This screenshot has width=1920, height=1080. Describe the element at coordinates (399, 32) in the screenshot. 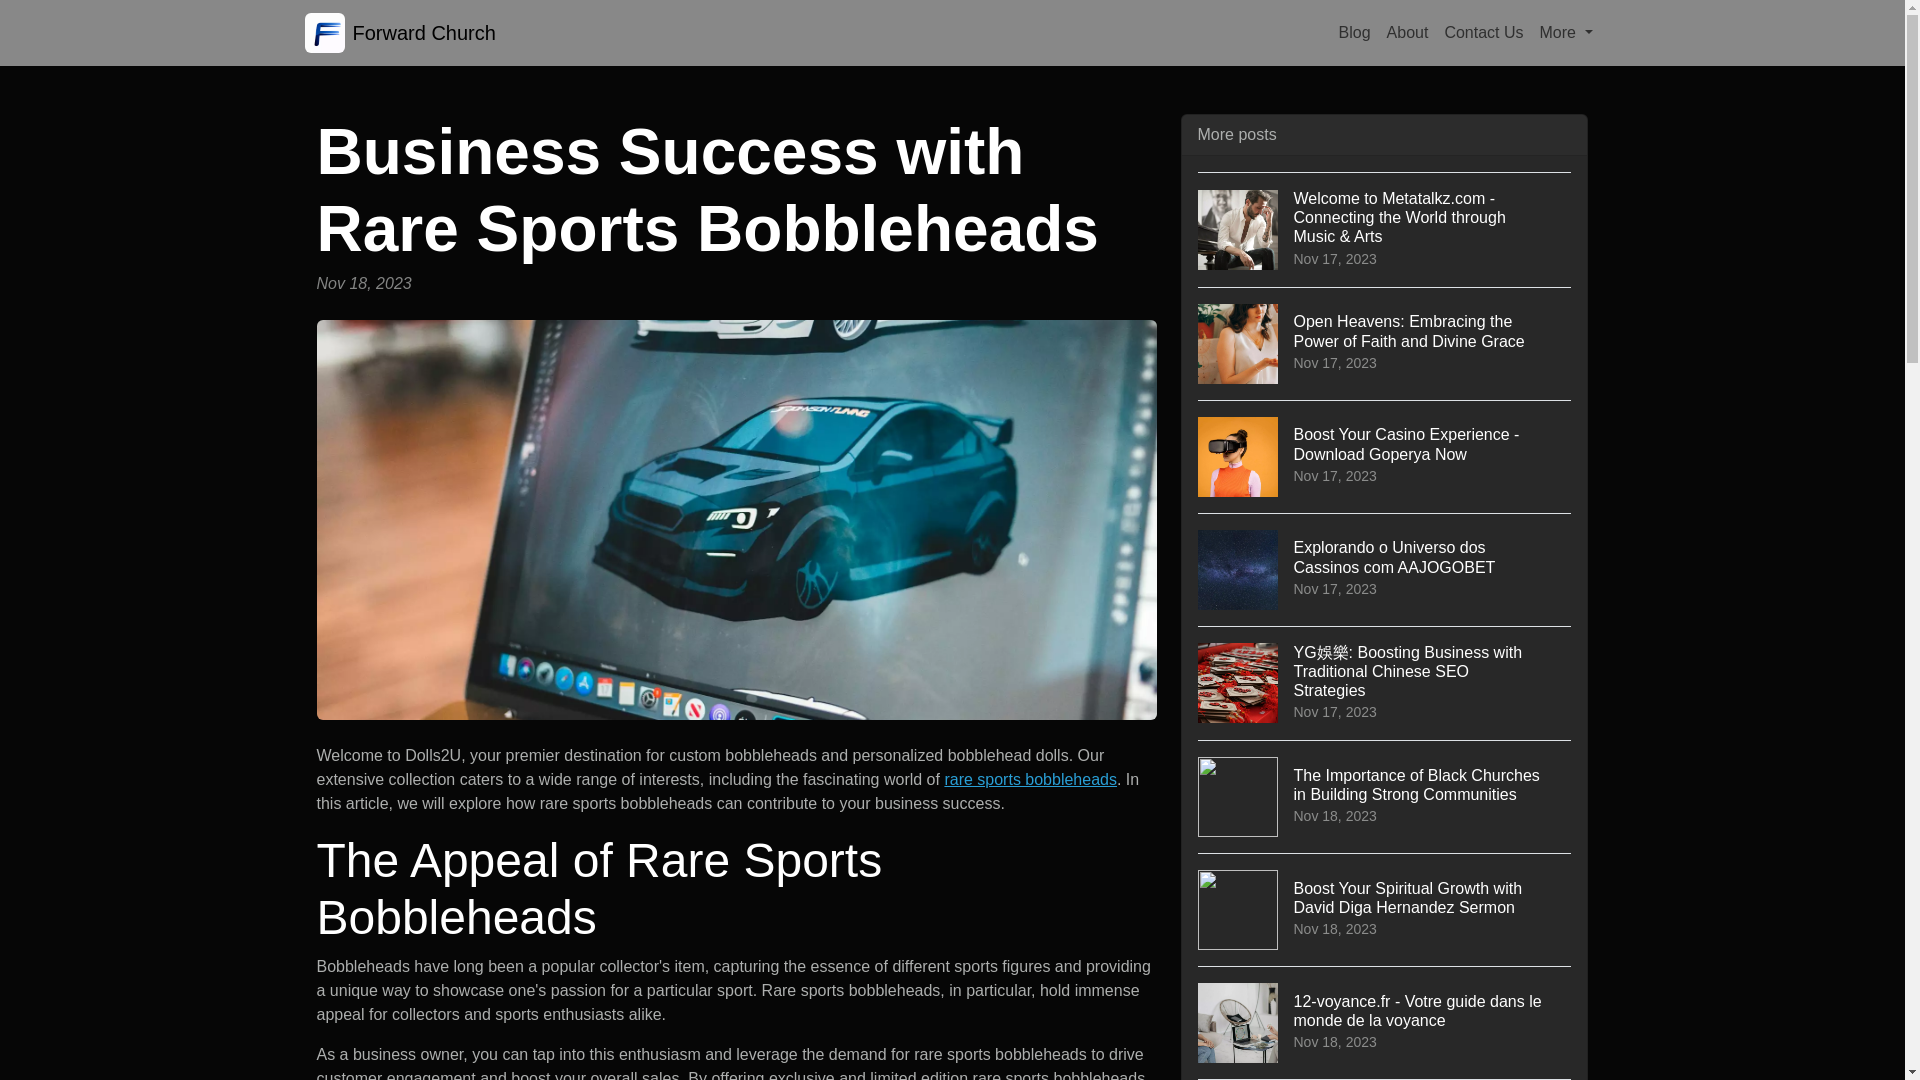

I see `Forward Church` at that location.